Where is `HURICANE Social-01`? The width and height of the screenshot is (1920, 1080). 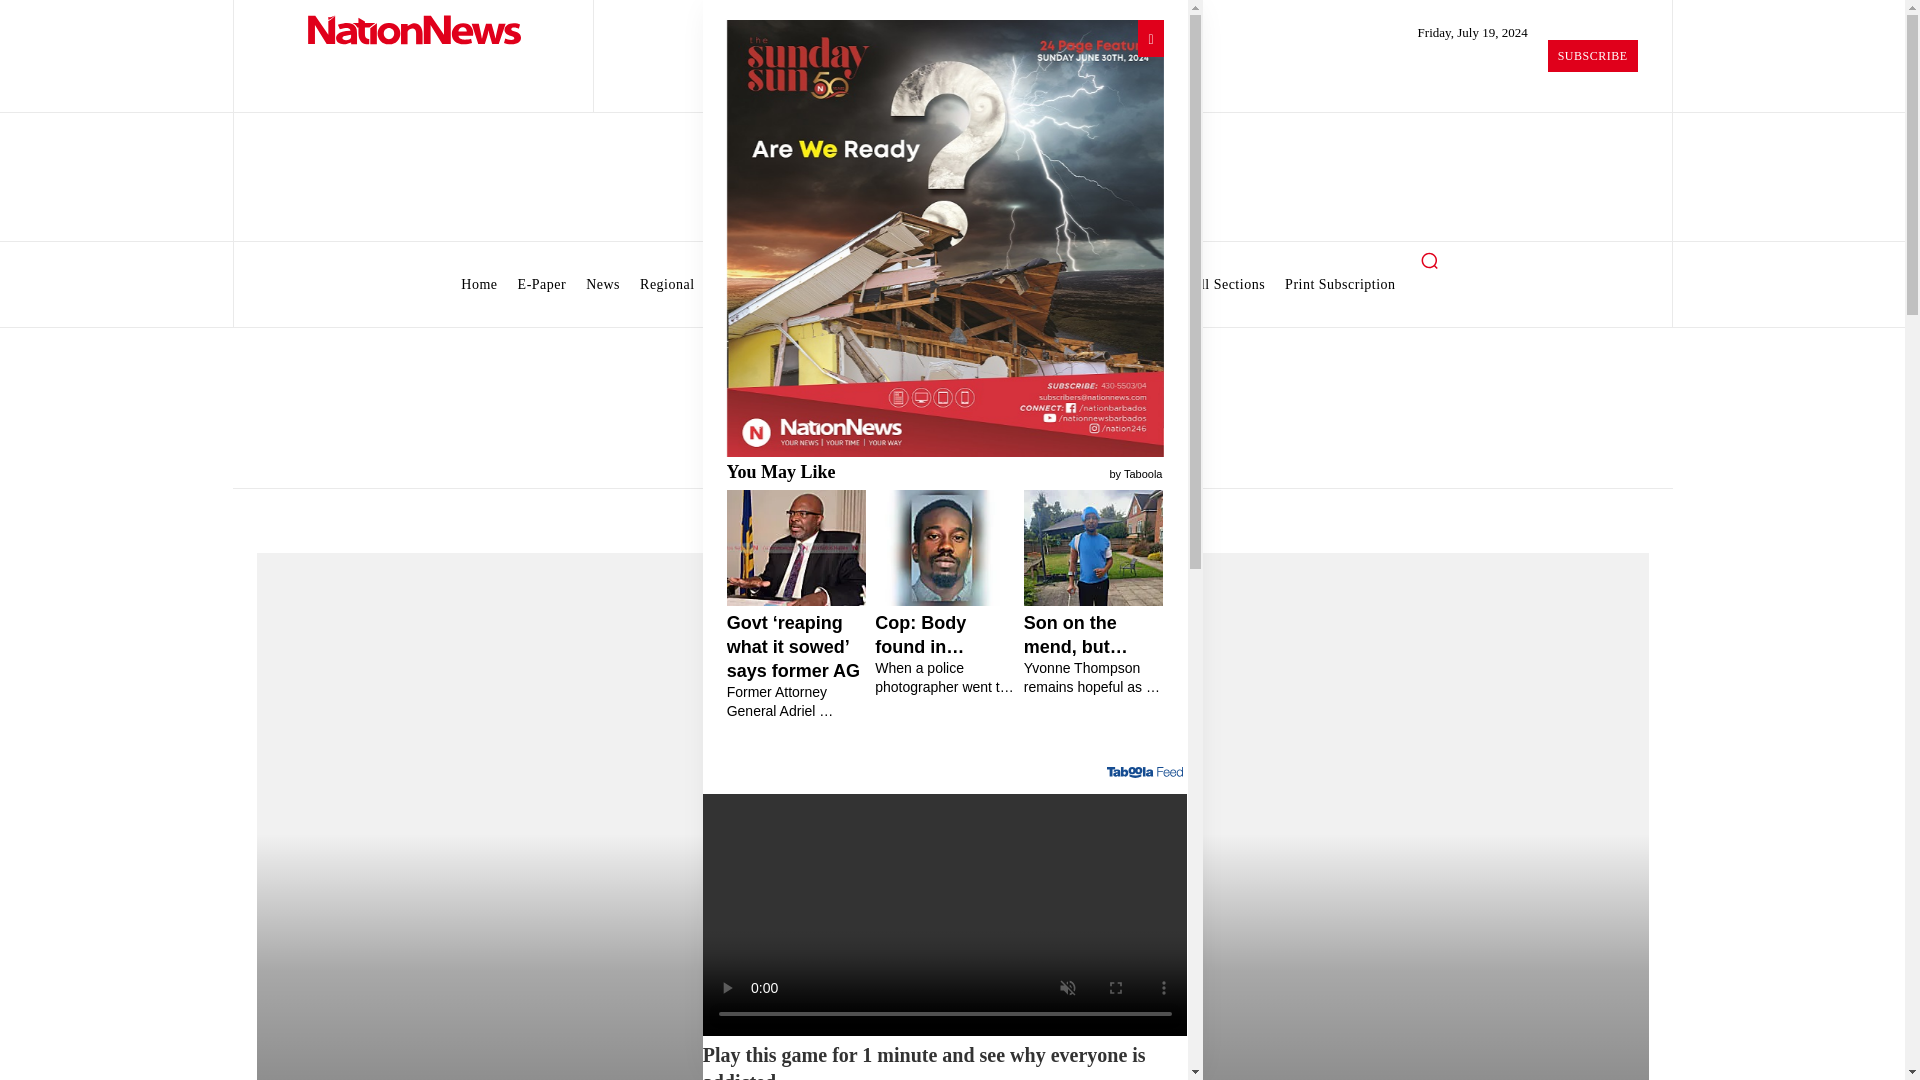 HURICANE Social-01 is located at coordinates (944, 238).